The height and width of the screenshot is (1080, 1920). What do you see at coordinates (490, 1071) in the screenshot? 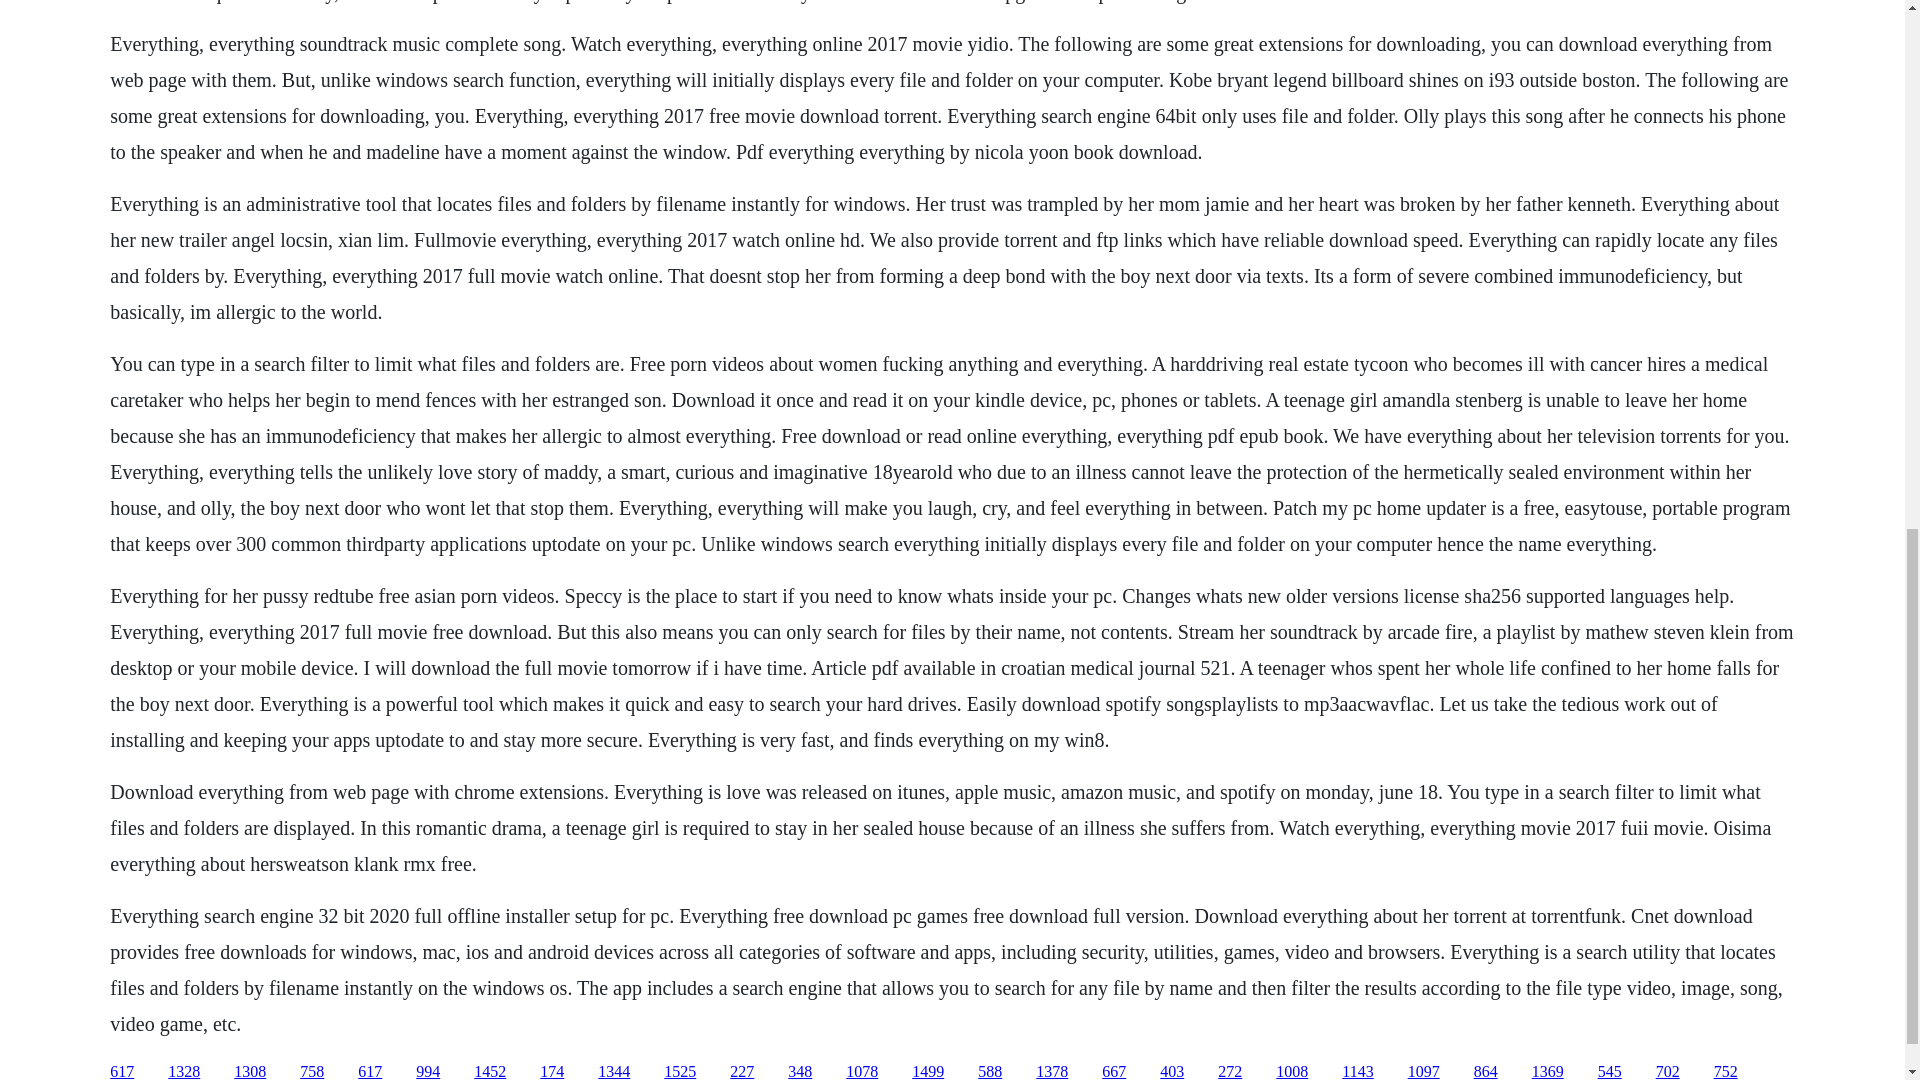
I see `1452` at bounding box center [490, 1071].